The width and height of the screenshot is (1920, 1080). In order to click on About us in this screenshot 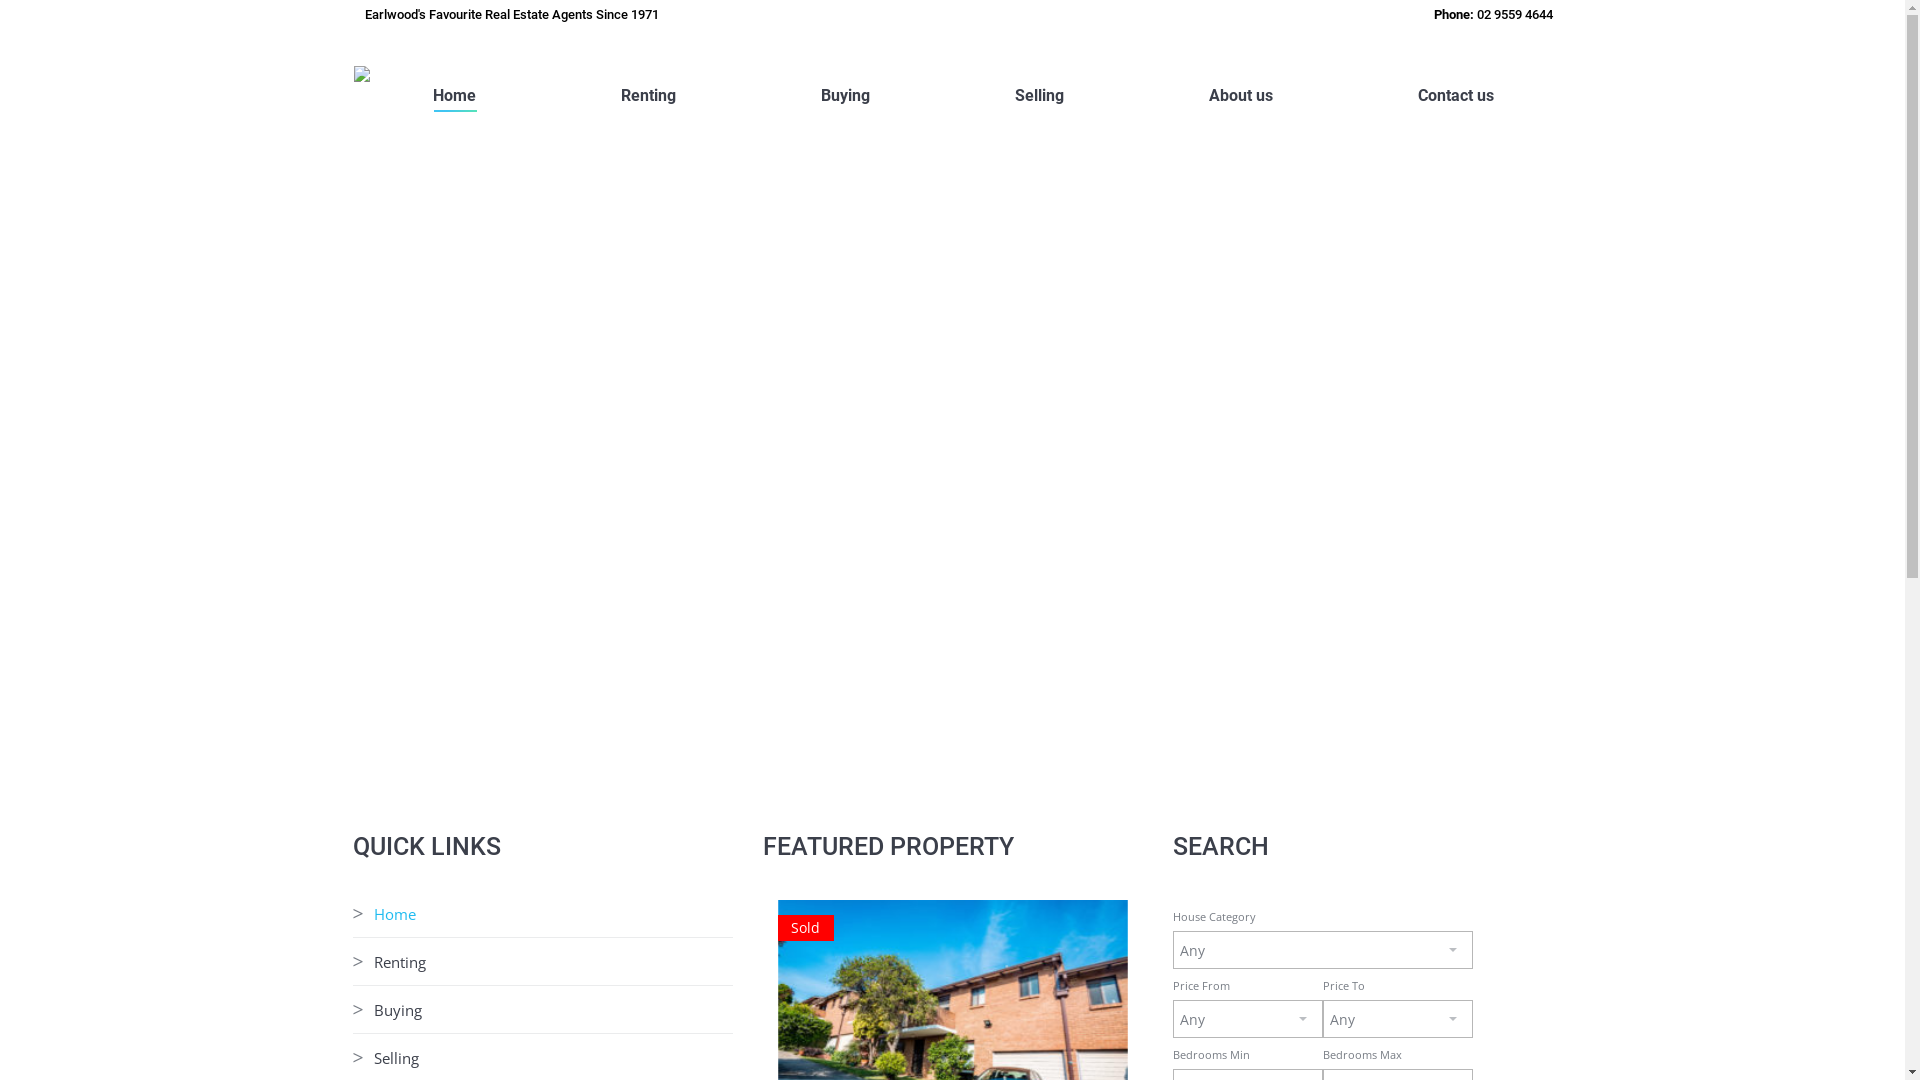, I will do `click(1240, 92)`.